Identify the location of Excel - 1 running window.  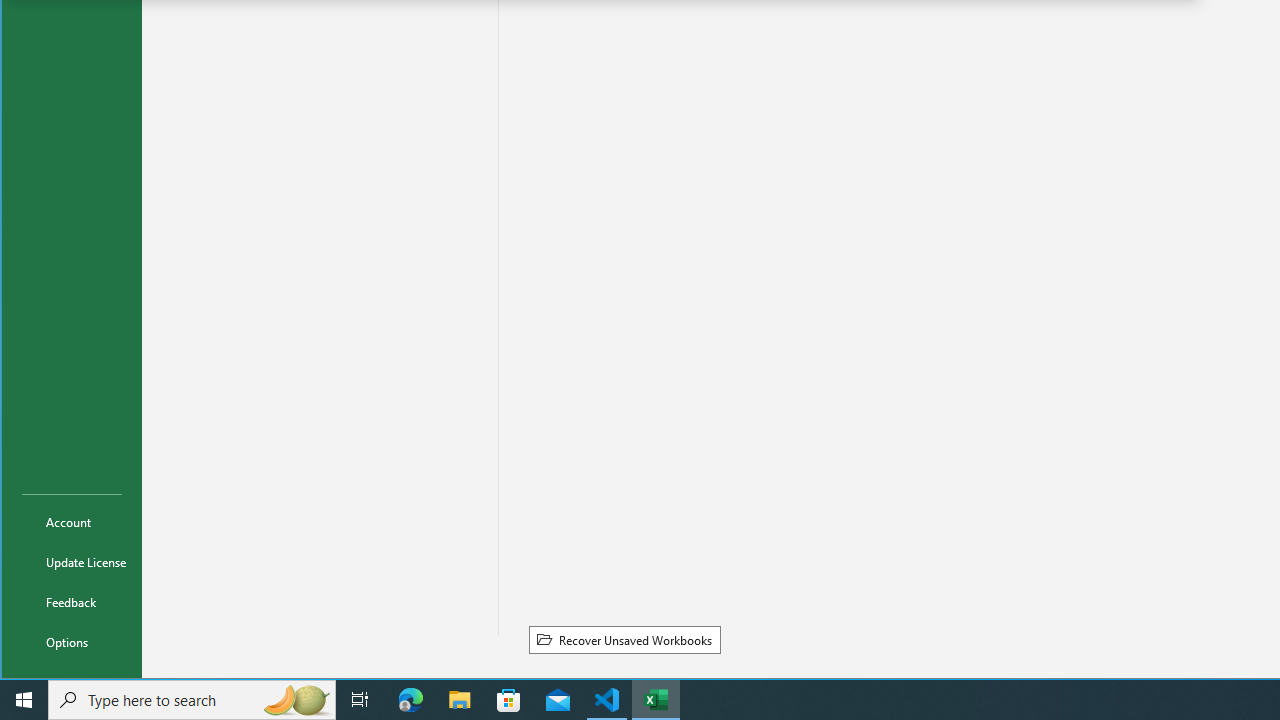
(656, 700).